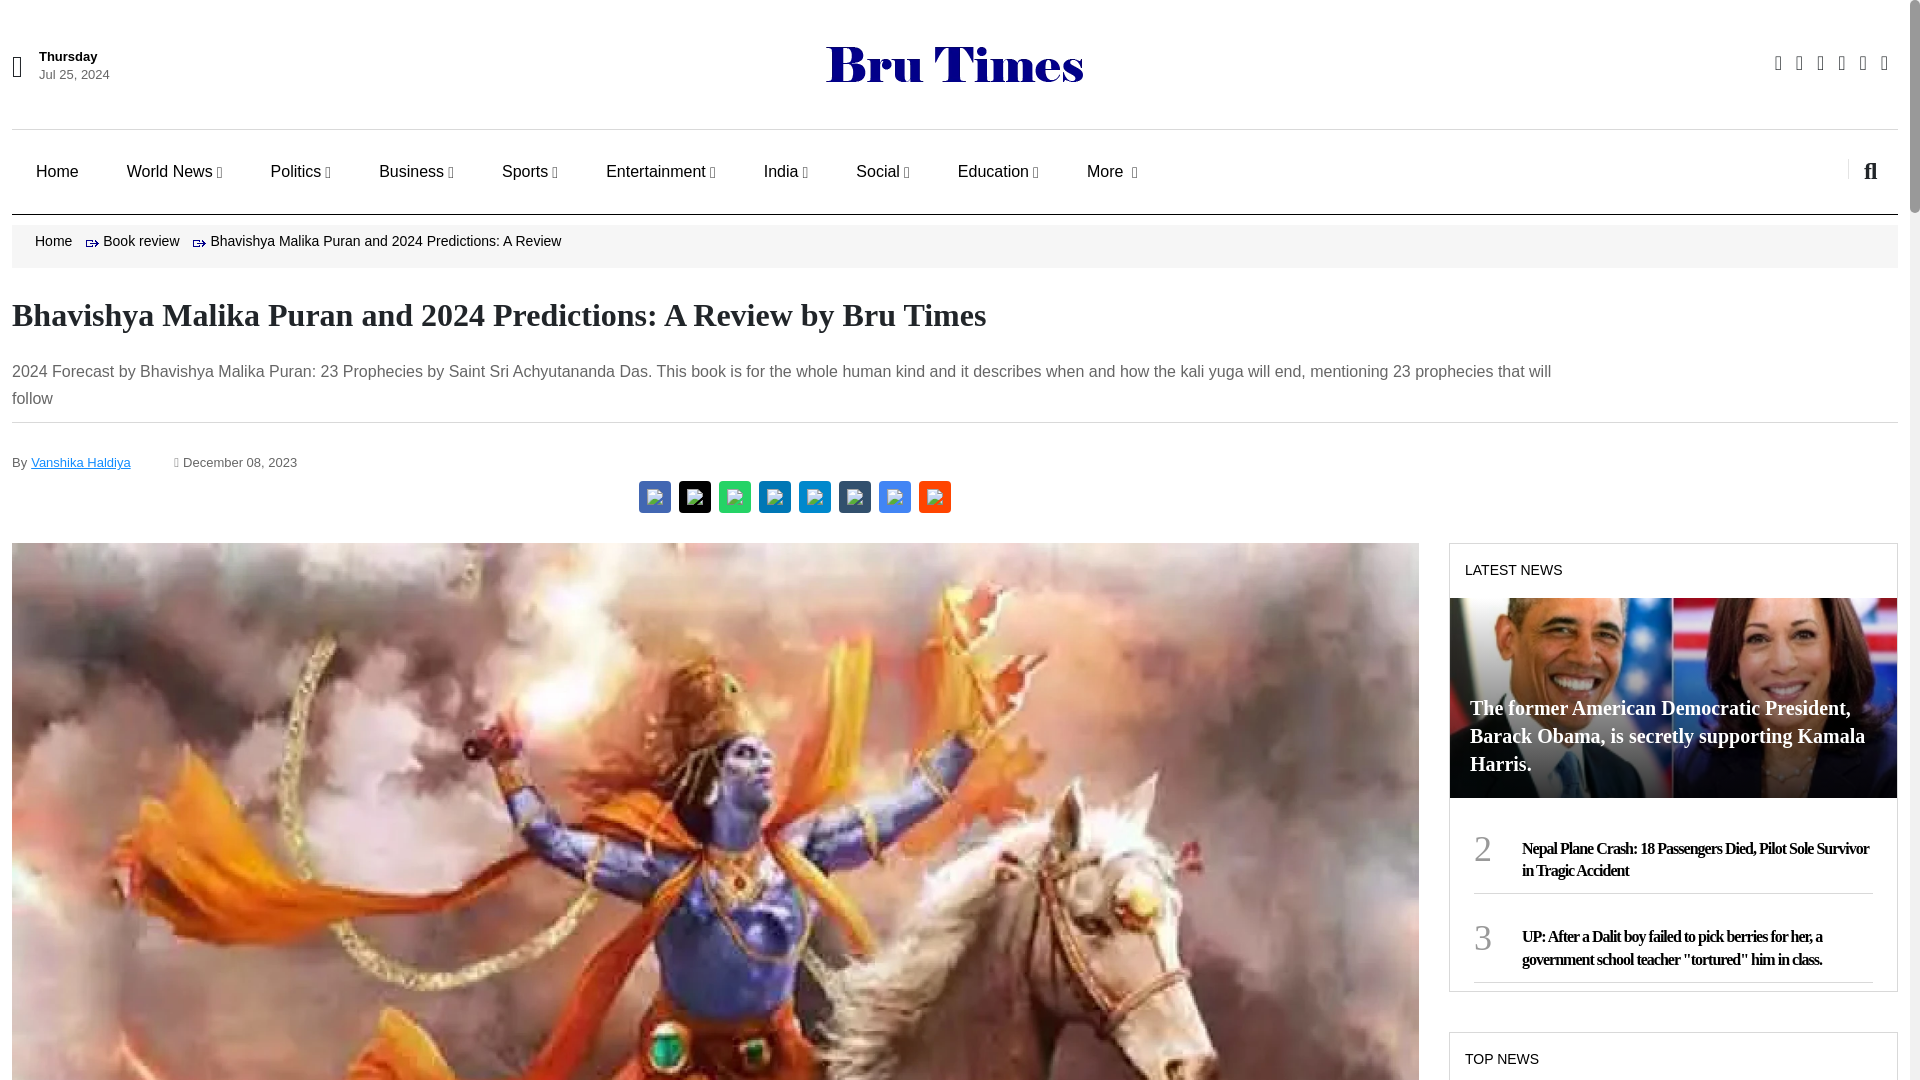 Image resolution: width=1920 pixels, height=1080 pixels. I want to click on Politics, so click(301, 171).